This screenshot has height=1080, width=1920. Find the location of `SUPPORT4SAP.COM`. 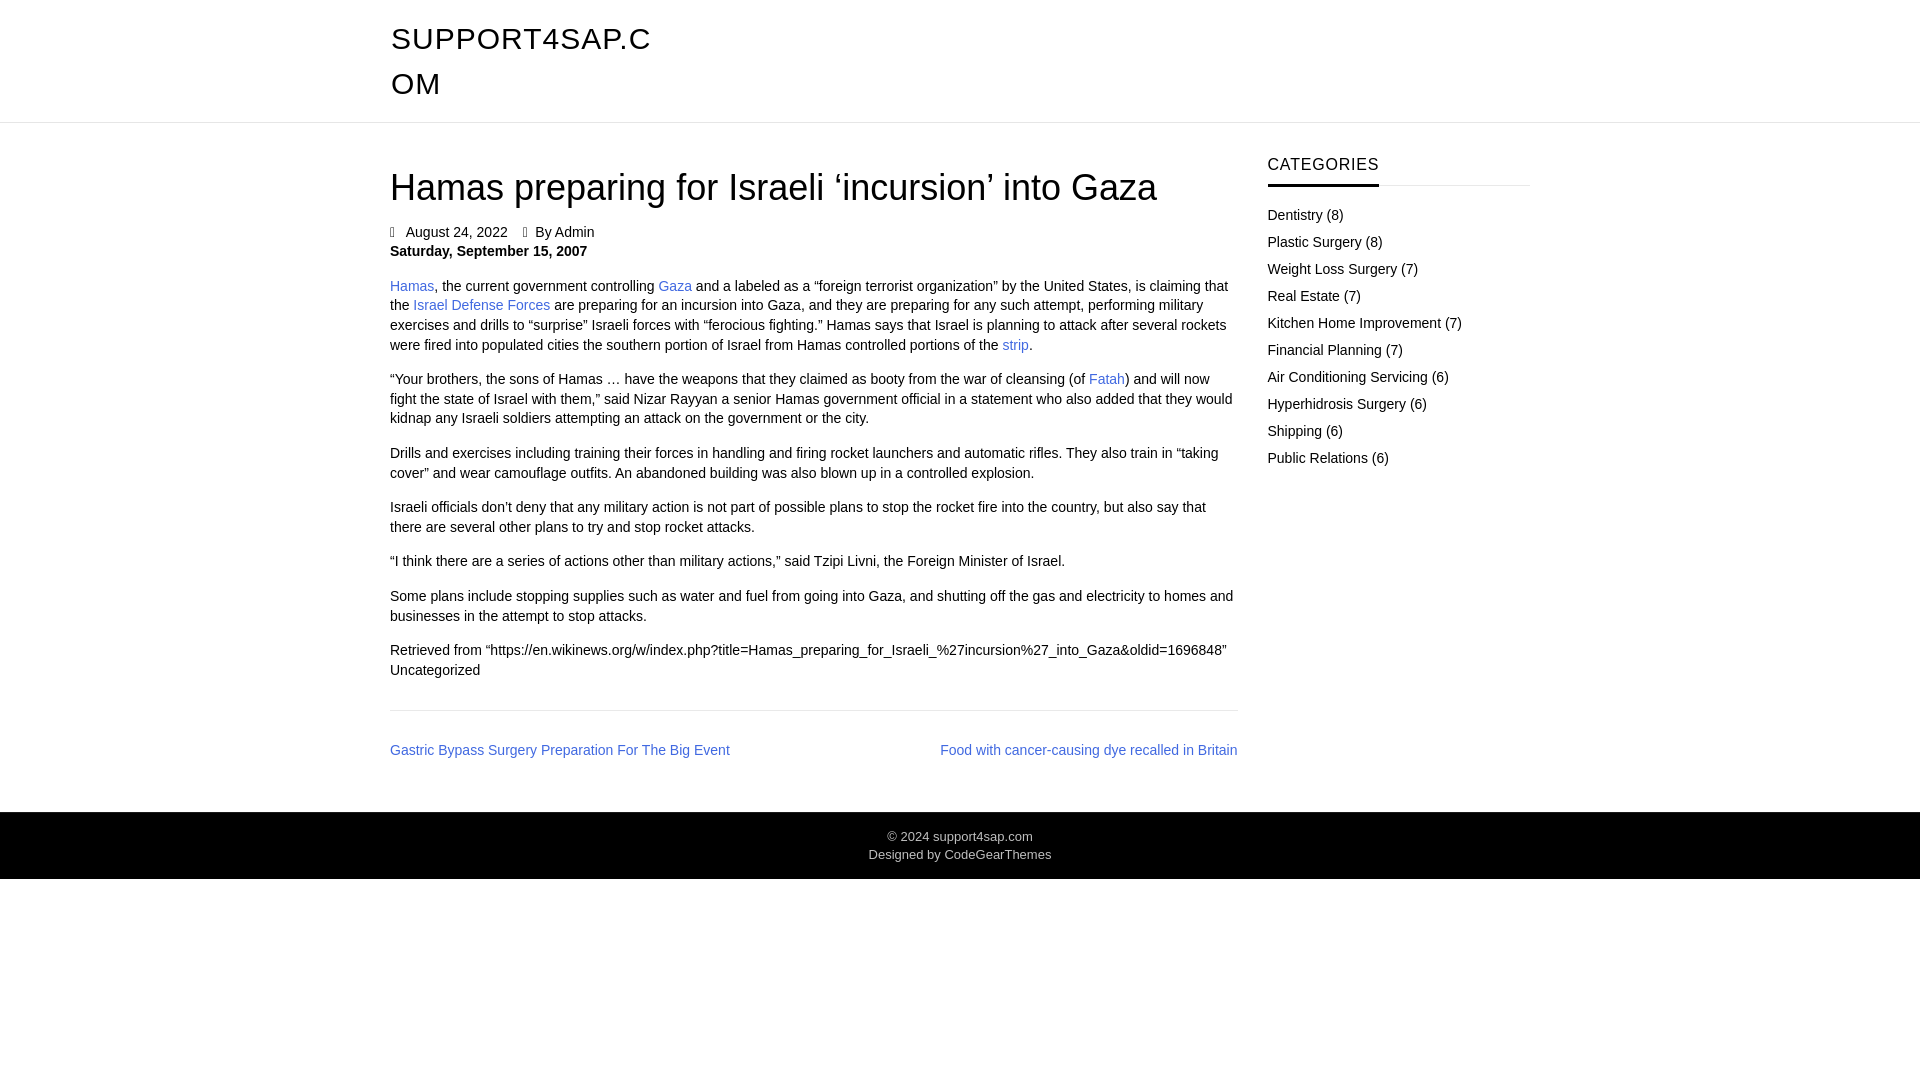

SUPPORT4SAP.COM is located at coordinates (520, 60).